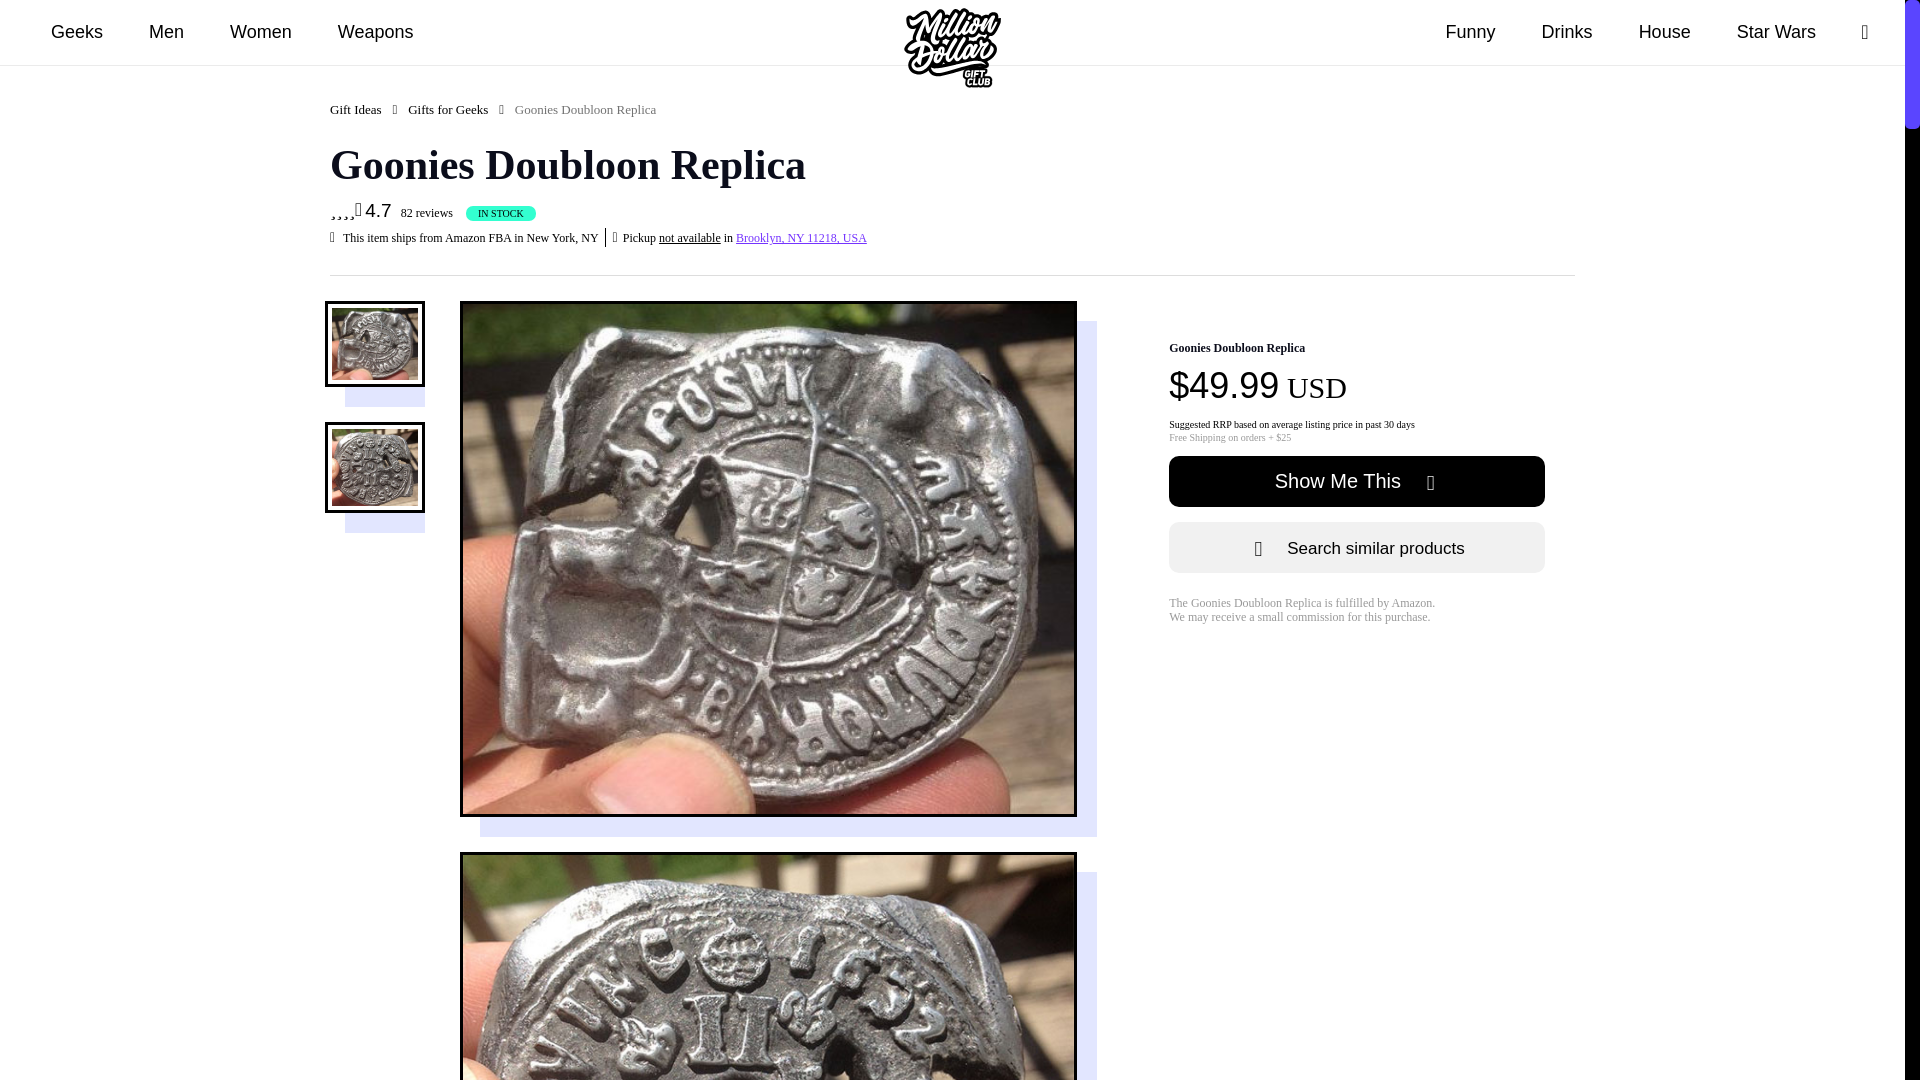 The width and height of the screenshot is (1920, 1080). I want to click on Gifts for Geeks, so click(447, 109).